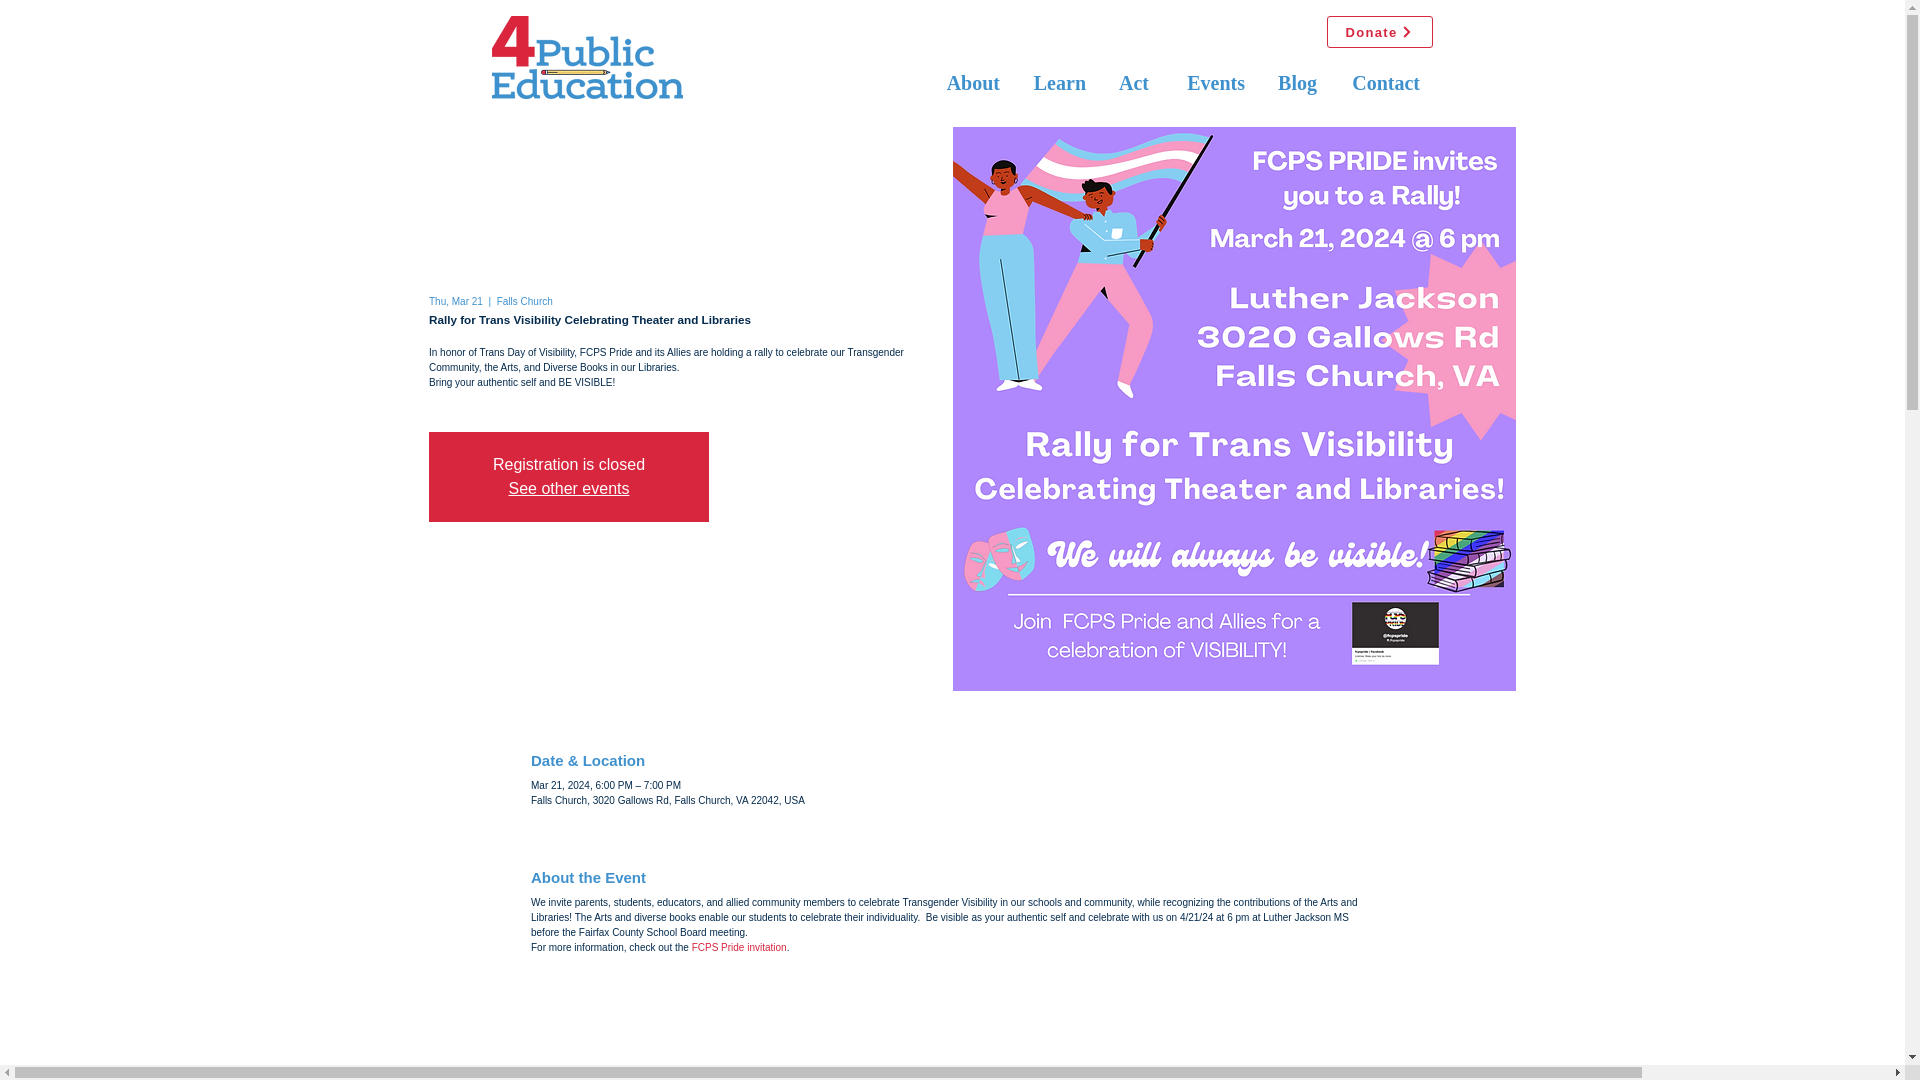  I want to click on Donate, so click(1379, 32).